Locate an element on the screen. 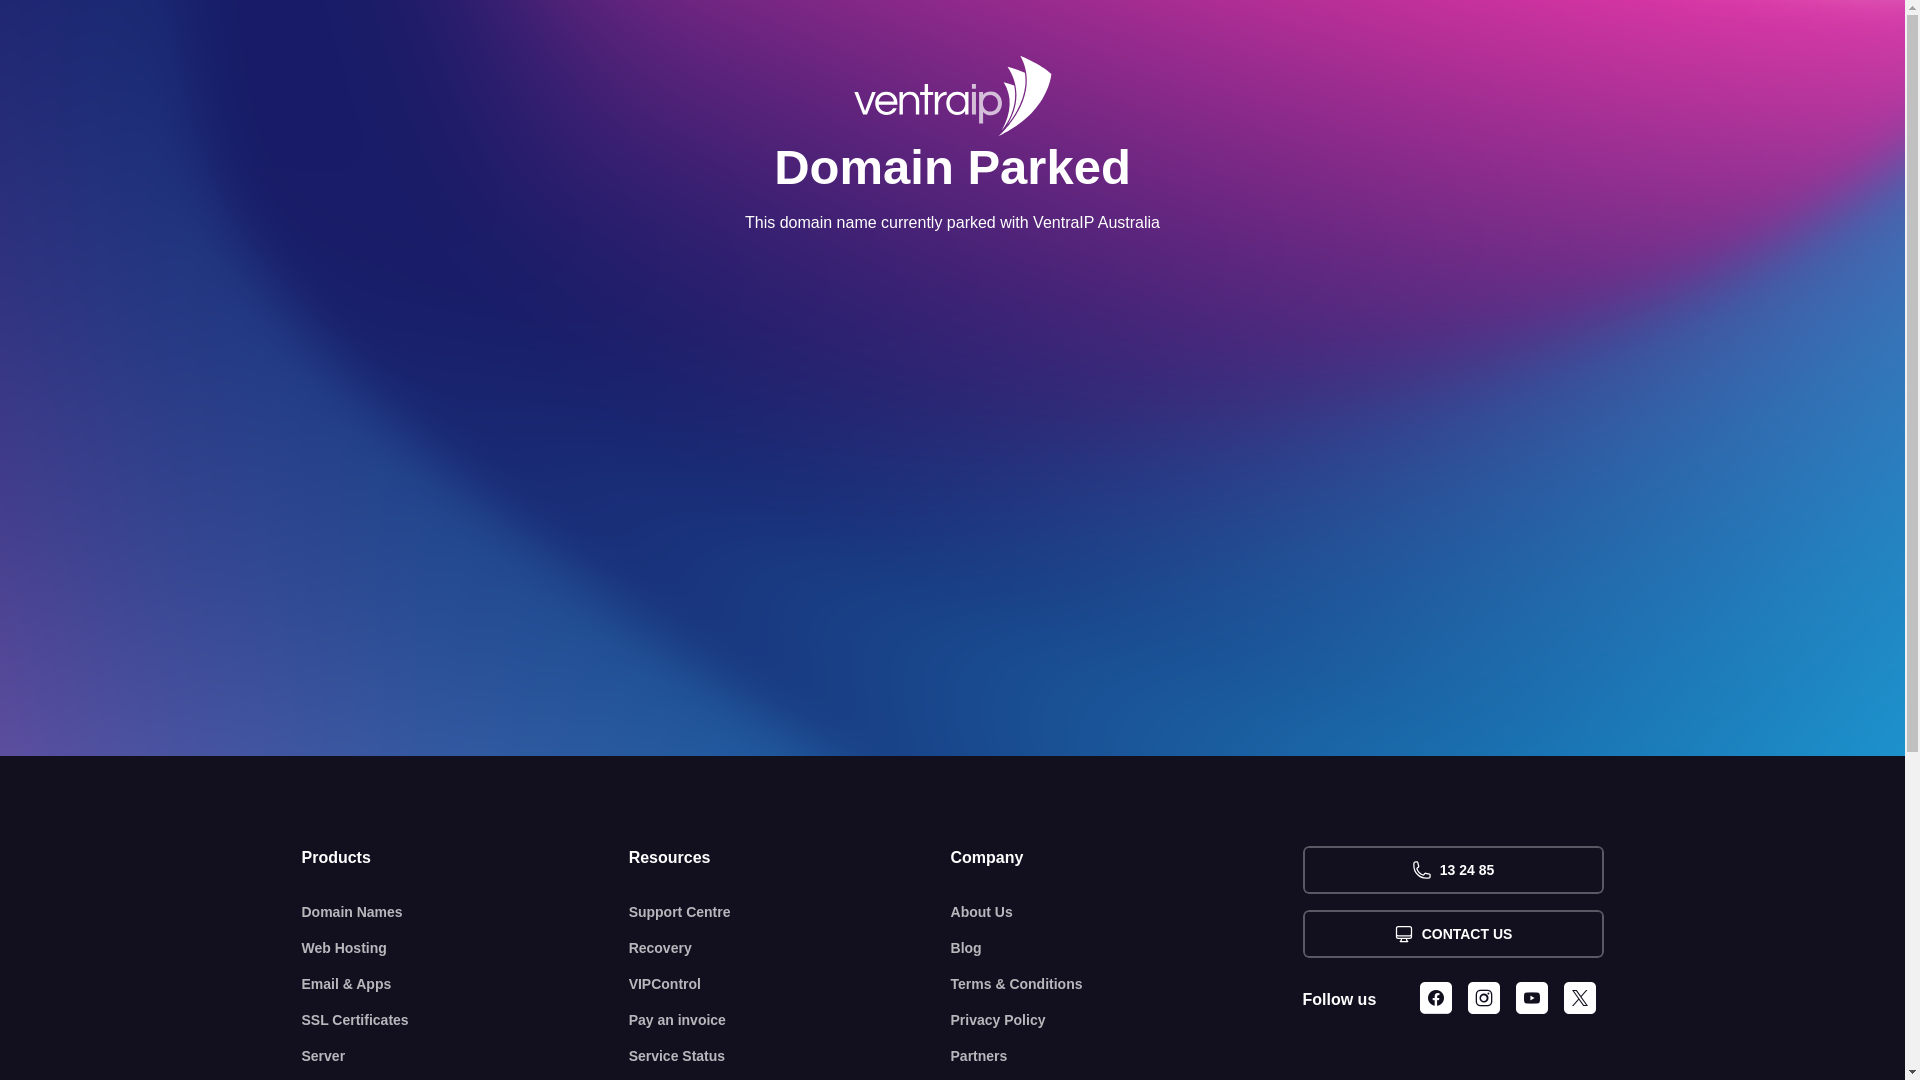  Privacy Policy is located at coordinates (1127, 1020).